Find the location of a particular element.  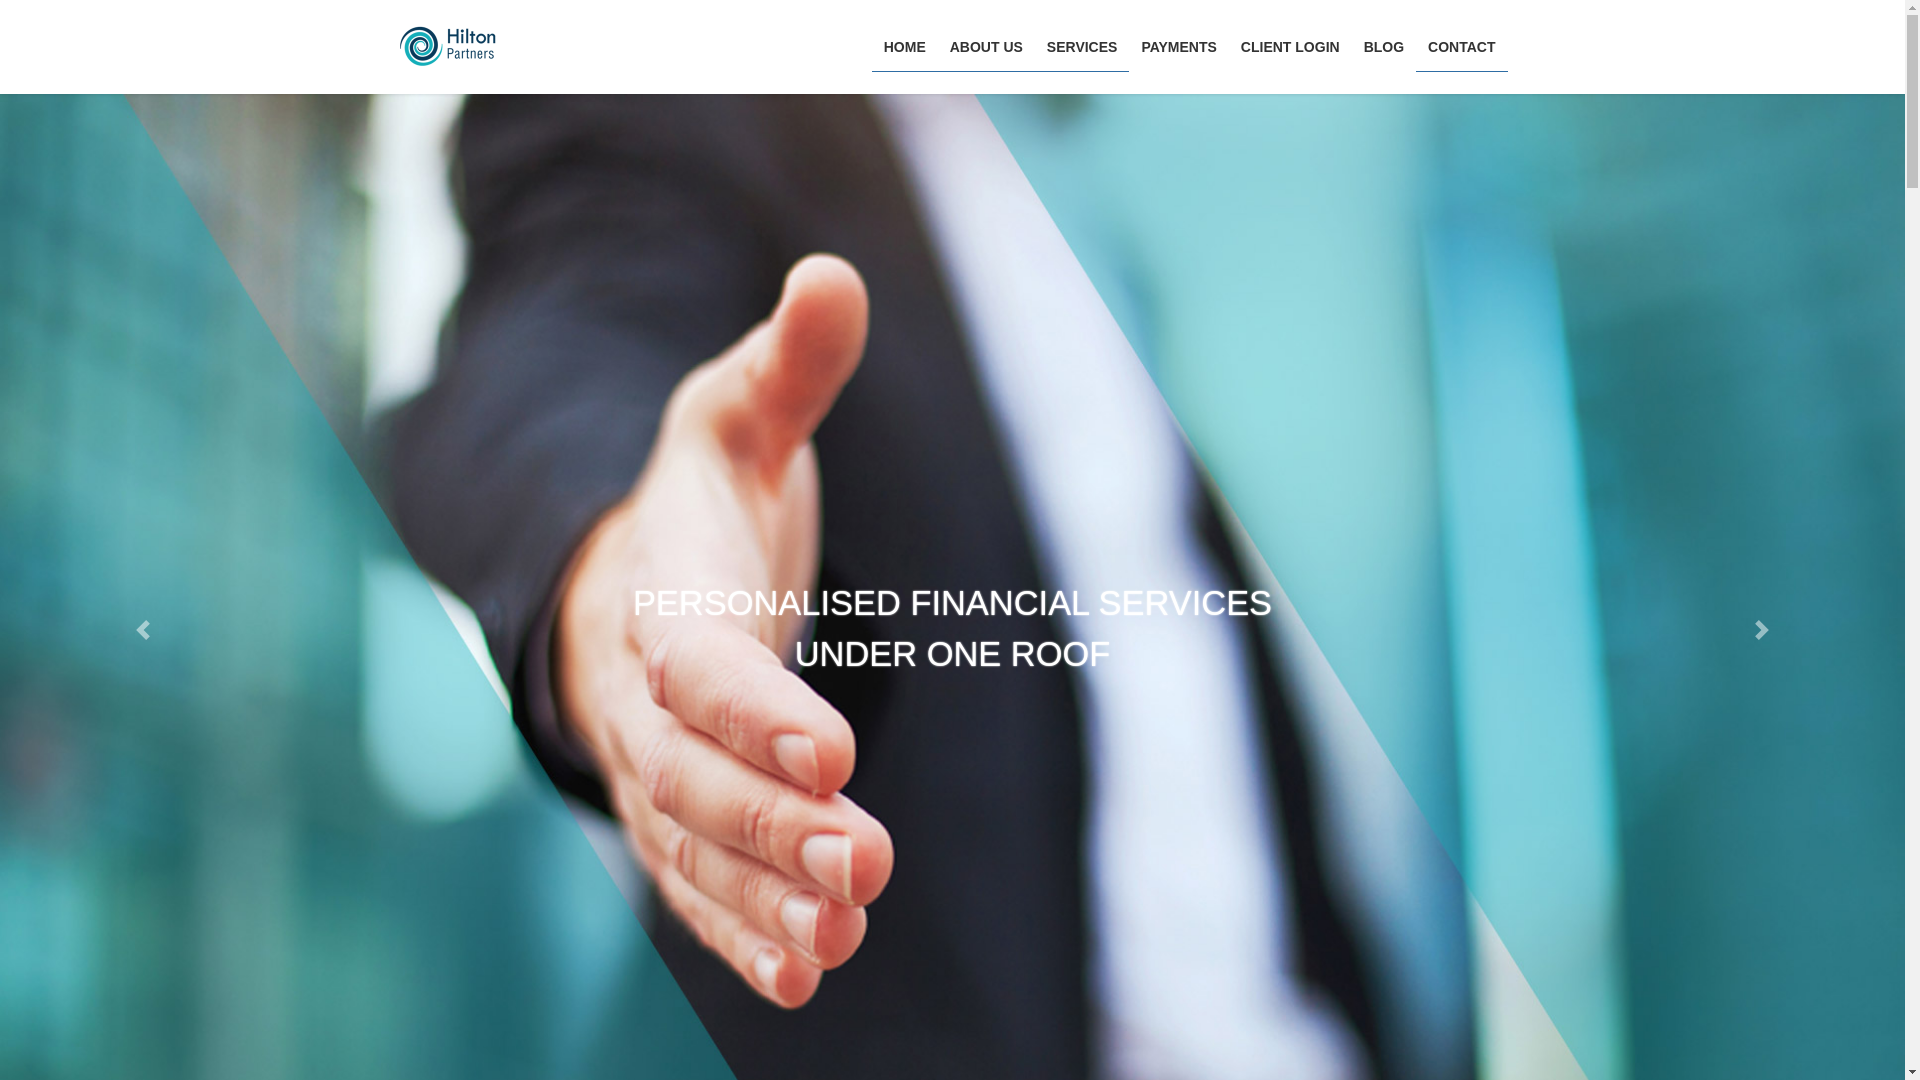

CLIENT LOGIN is located at coordinates (1290, 48).